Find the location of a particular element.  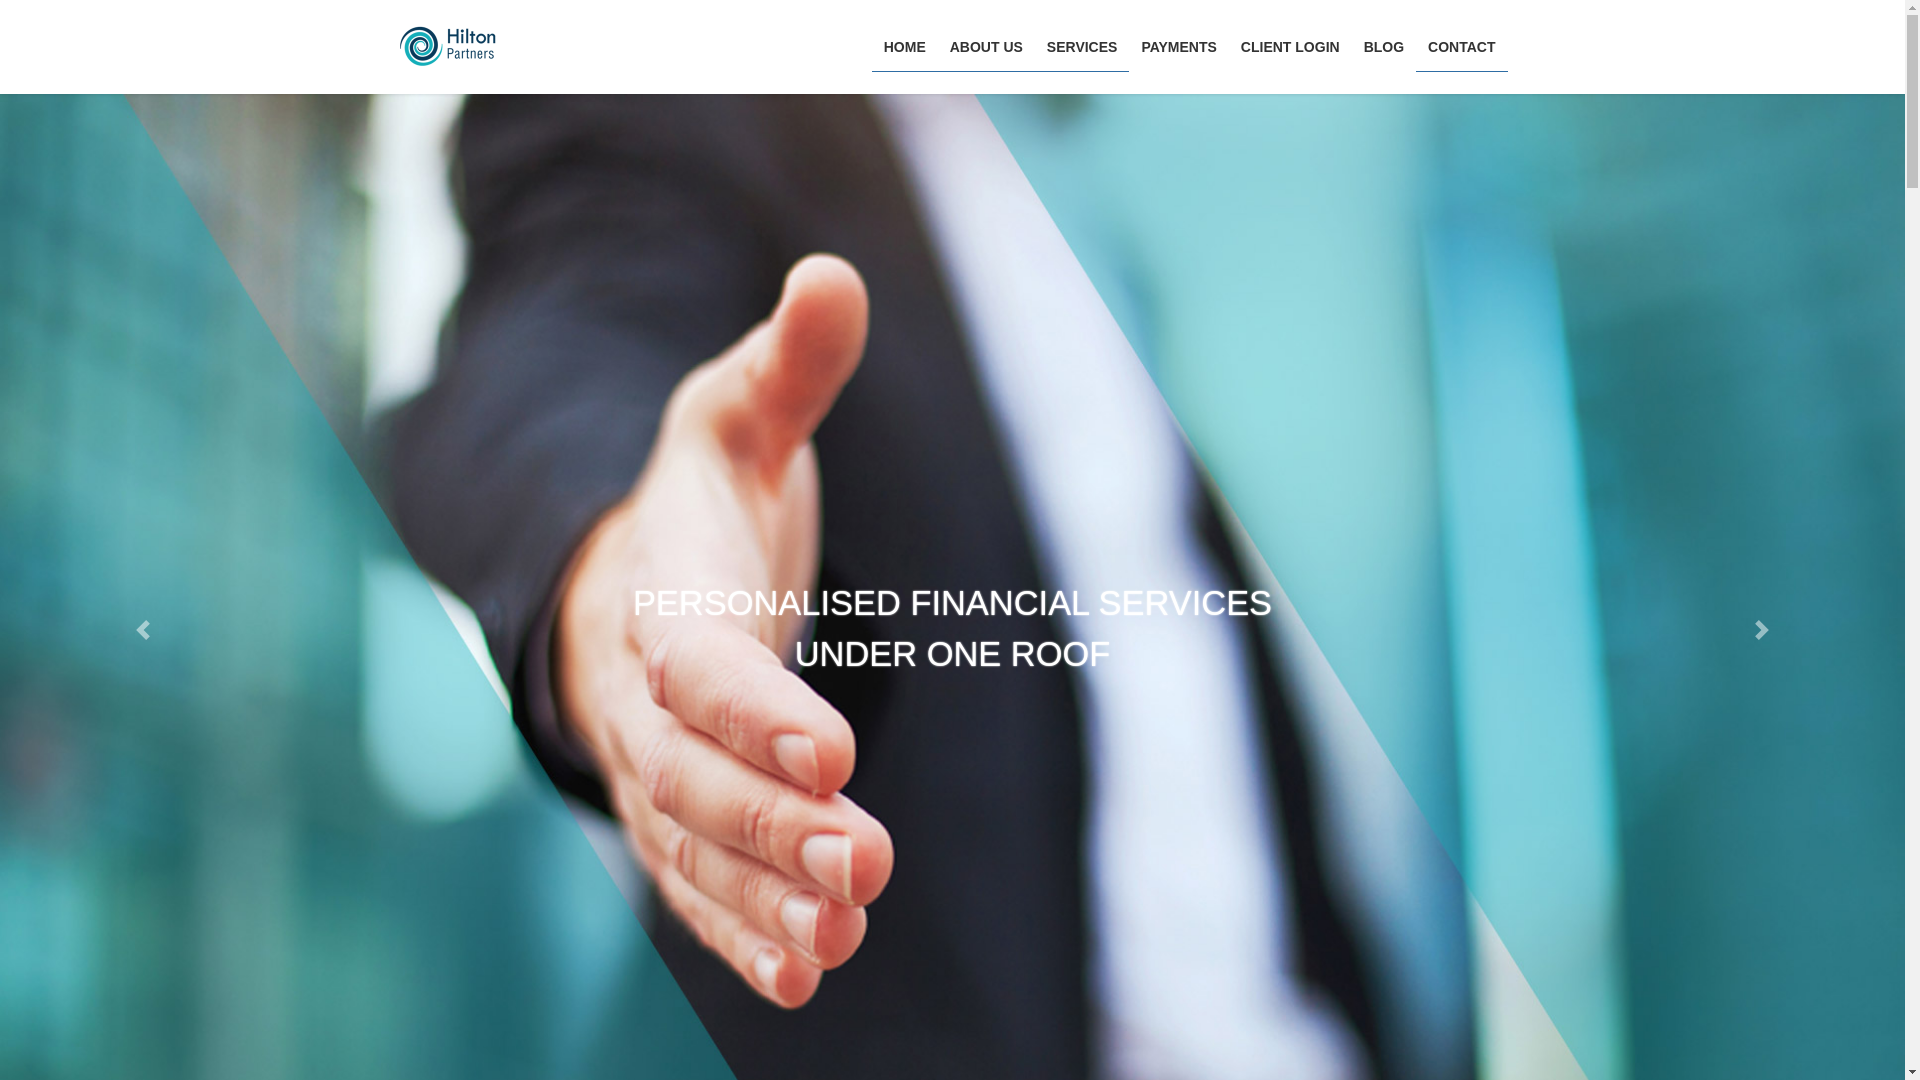

CLIENT LOGIN is located at coordinates (1290, 48).